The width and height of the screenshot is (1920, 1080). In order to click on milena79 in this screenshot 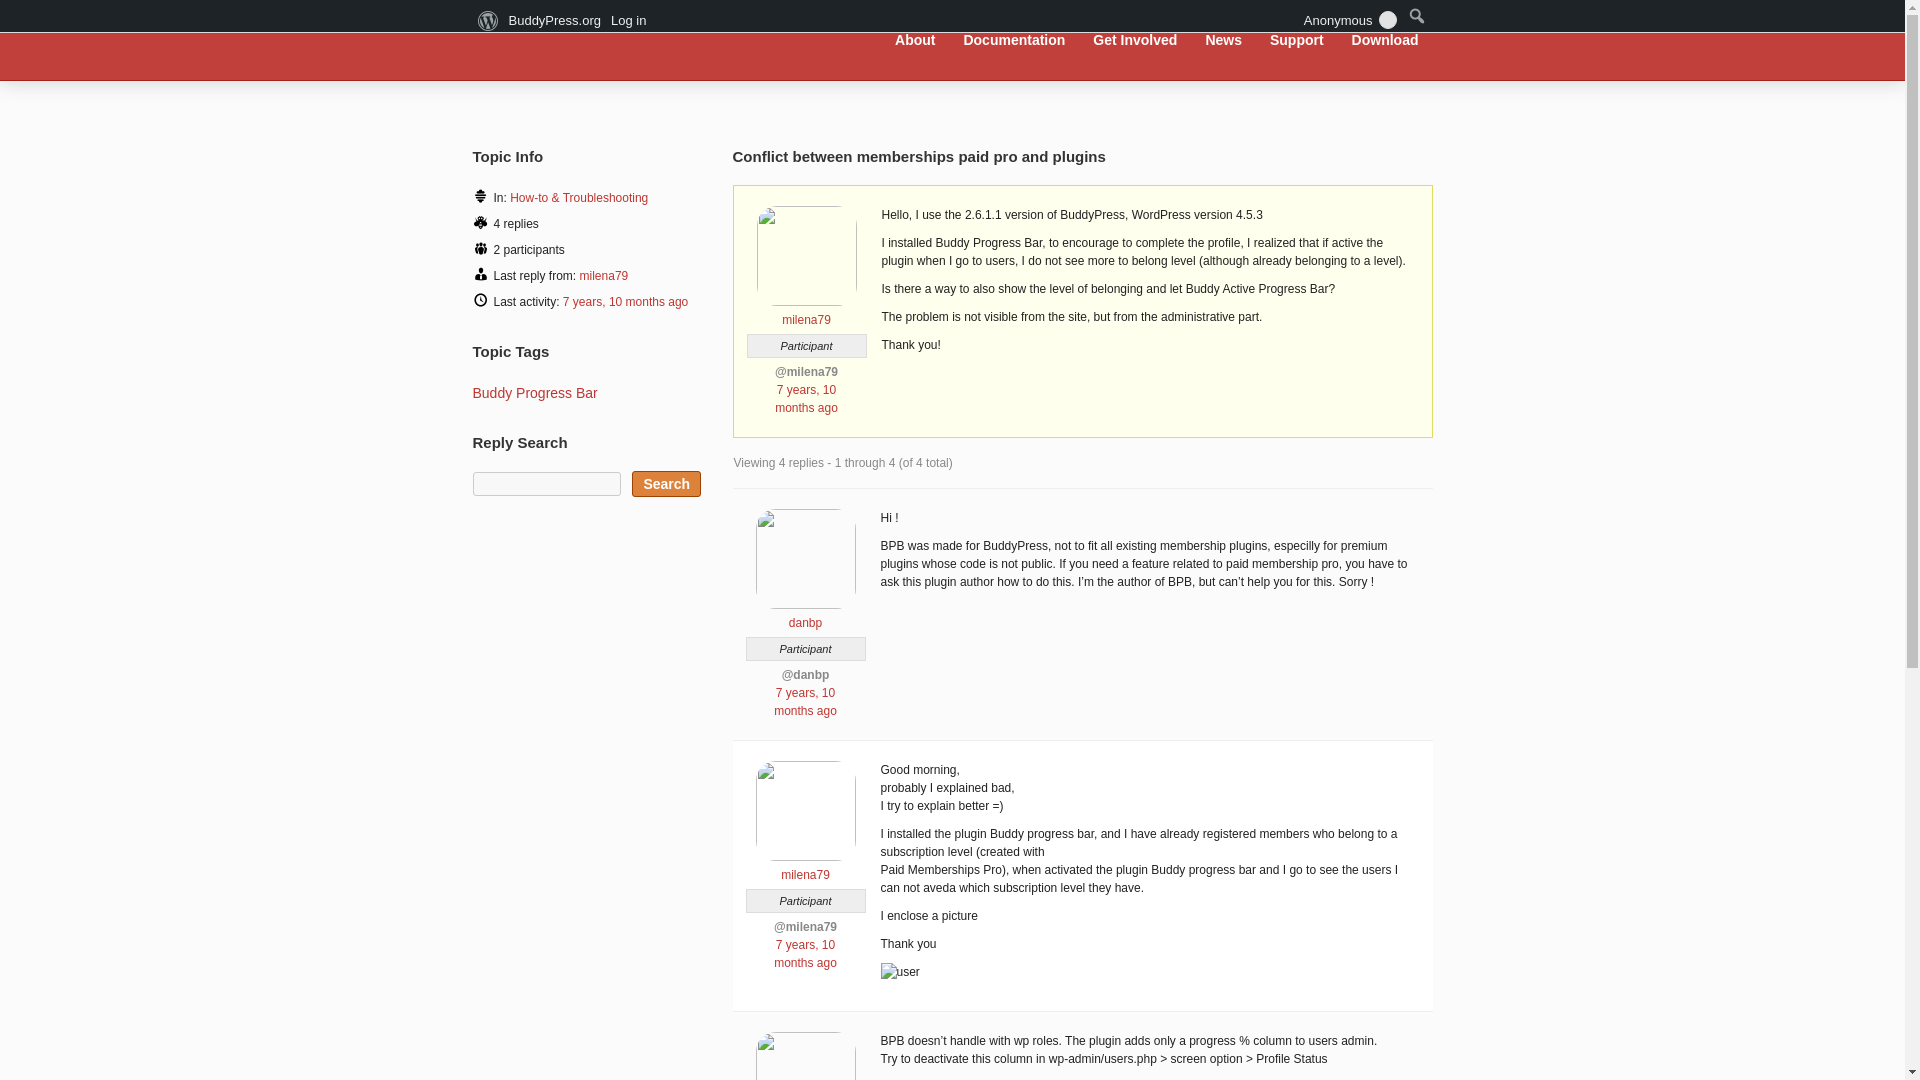, I will do `click(804, 866)`.